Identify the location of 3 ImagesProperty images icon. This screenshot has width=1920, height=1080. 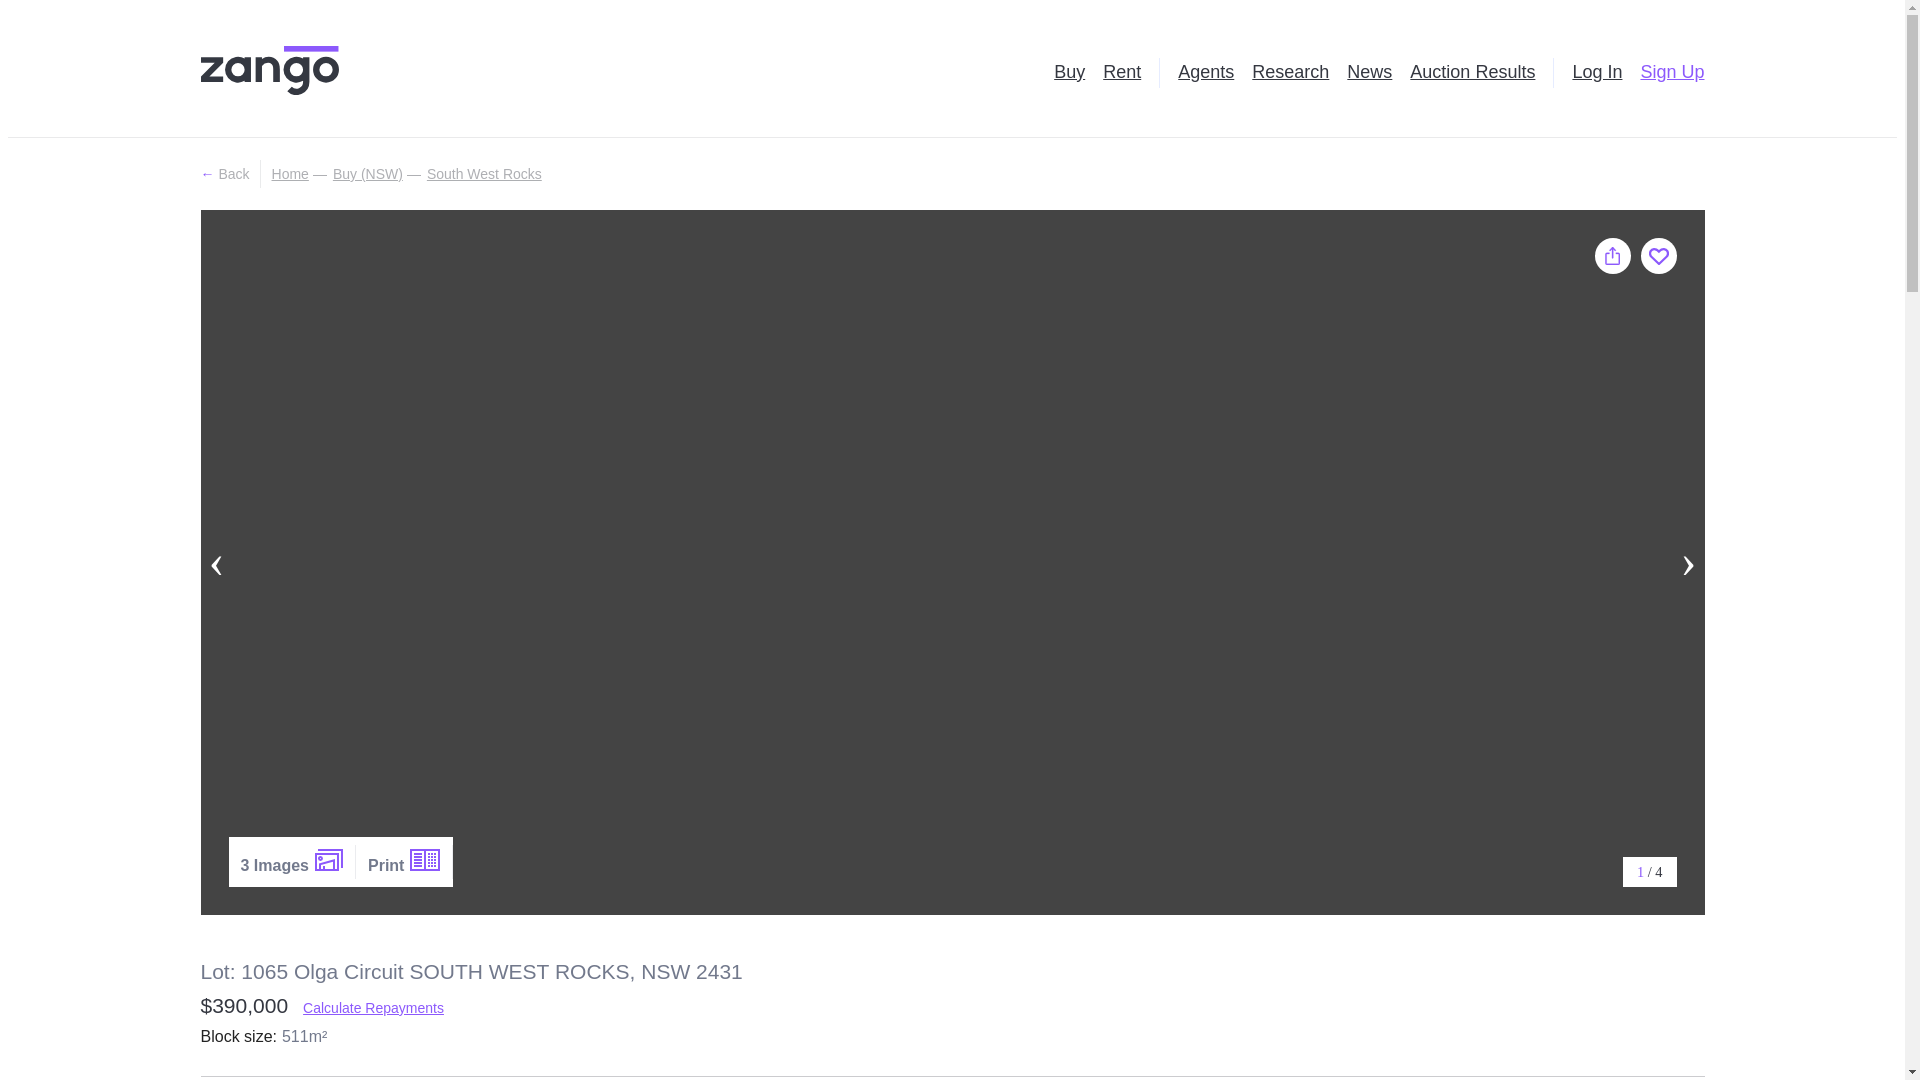
(292, 862).